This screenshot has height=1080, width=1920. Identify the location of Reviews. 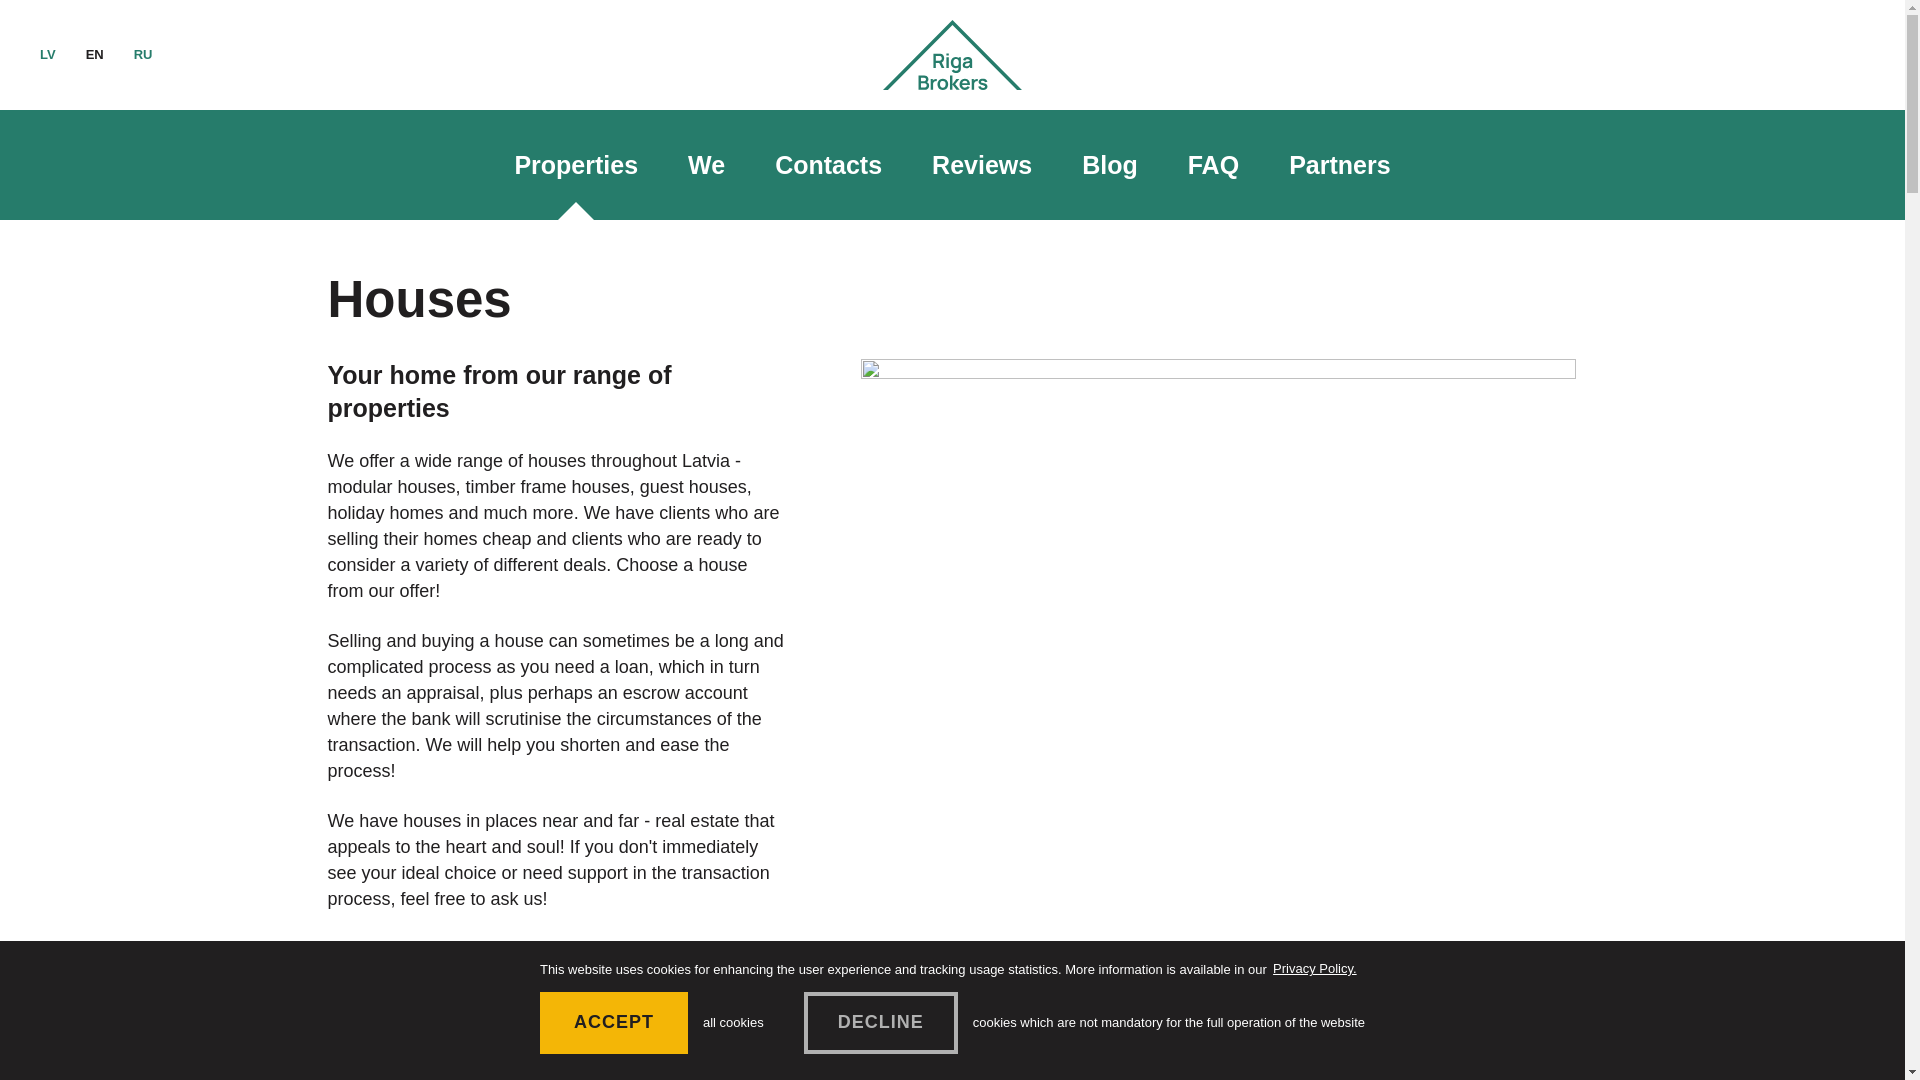
(982, 165).